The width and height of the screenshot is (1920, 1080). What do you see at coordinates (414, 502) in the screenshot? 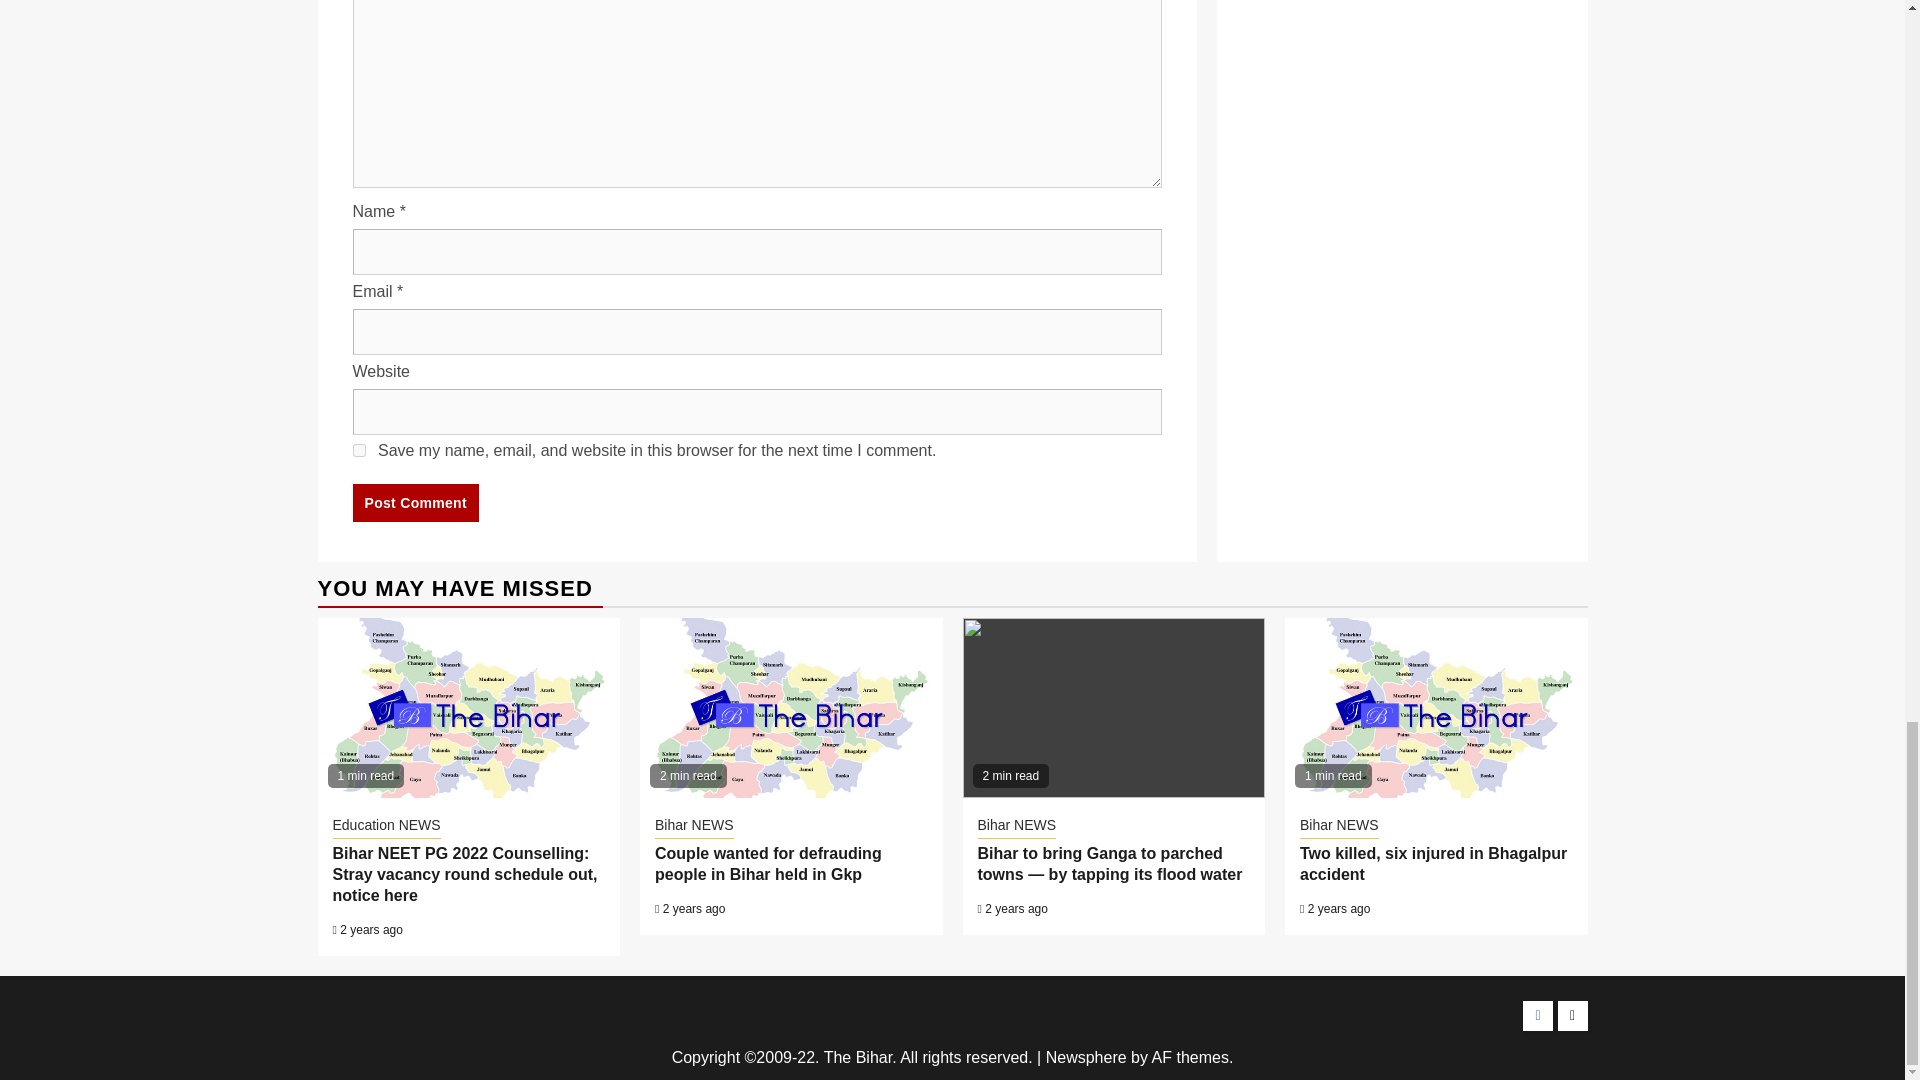
I see `Post Comment` at bounding box center [414, 502].